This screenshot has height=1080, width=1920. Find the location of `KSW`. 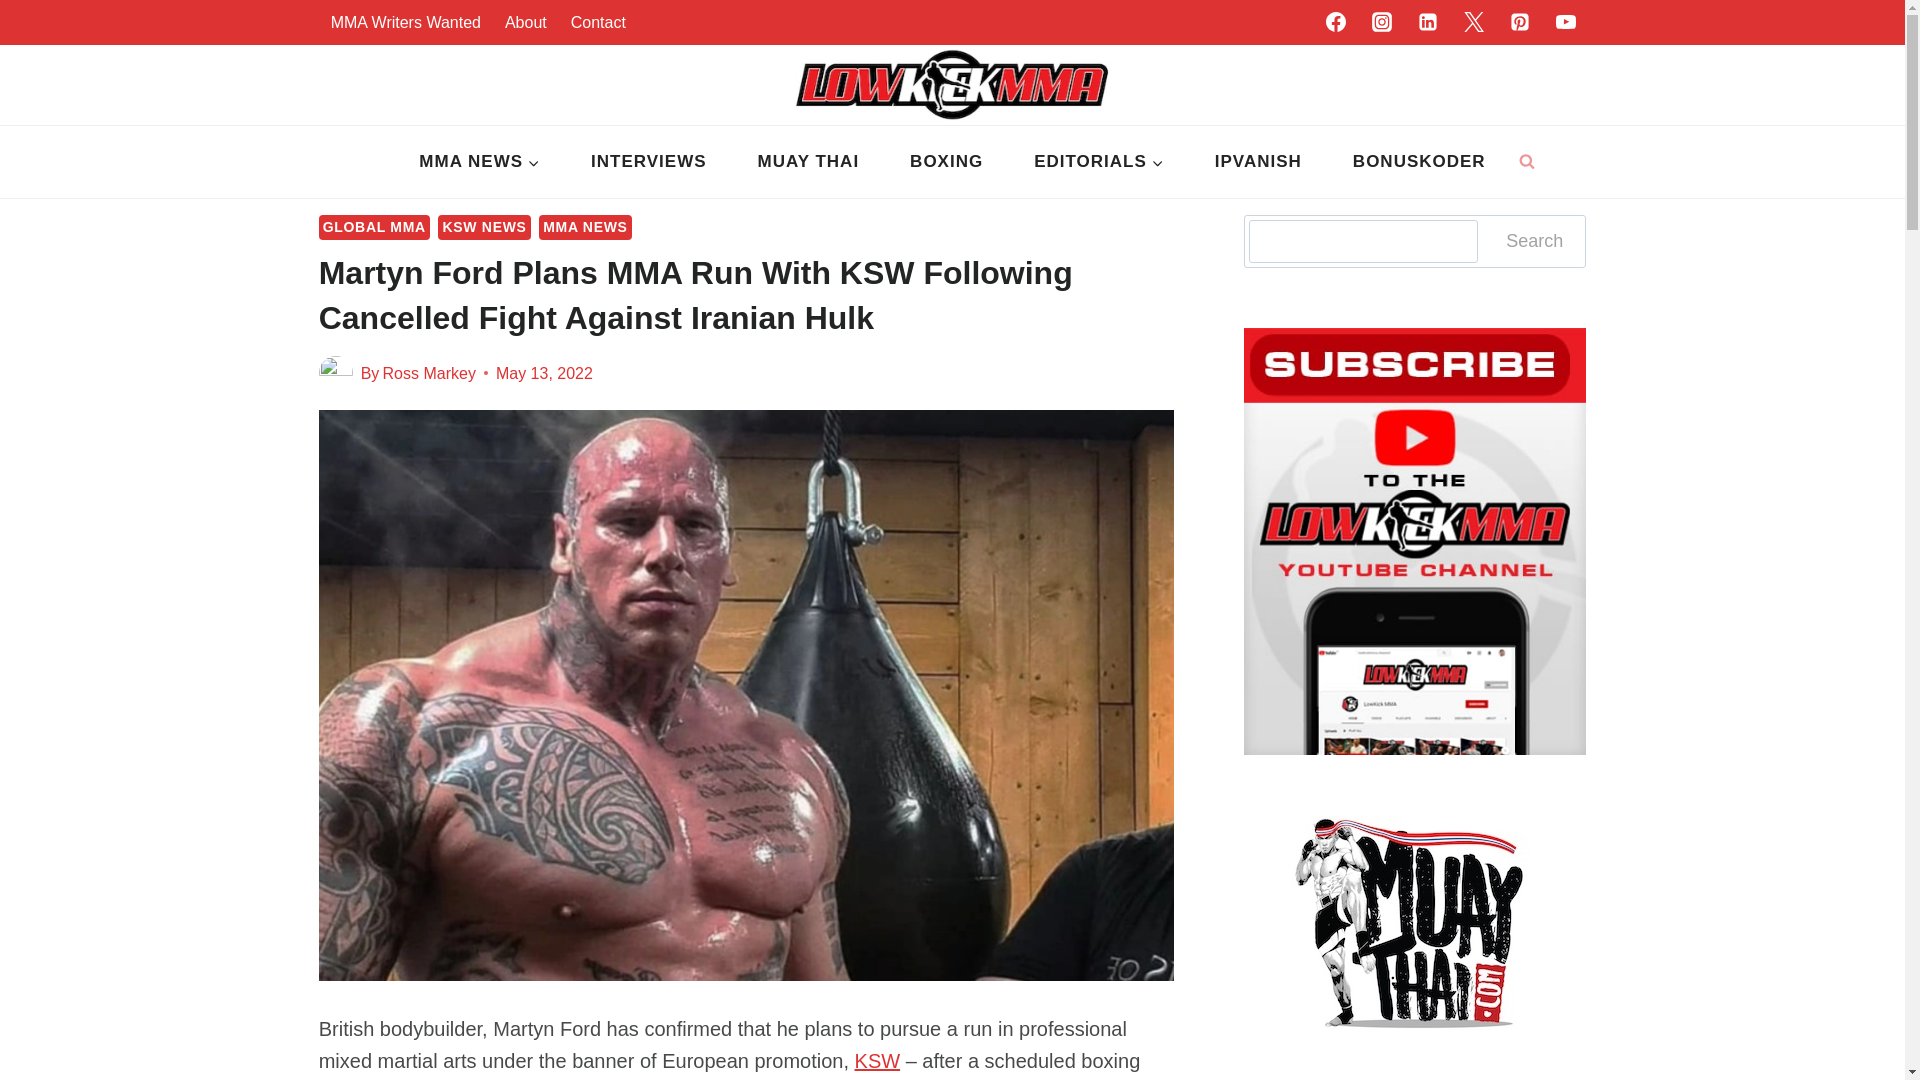

KSW is located at coordinates (877, 1060).